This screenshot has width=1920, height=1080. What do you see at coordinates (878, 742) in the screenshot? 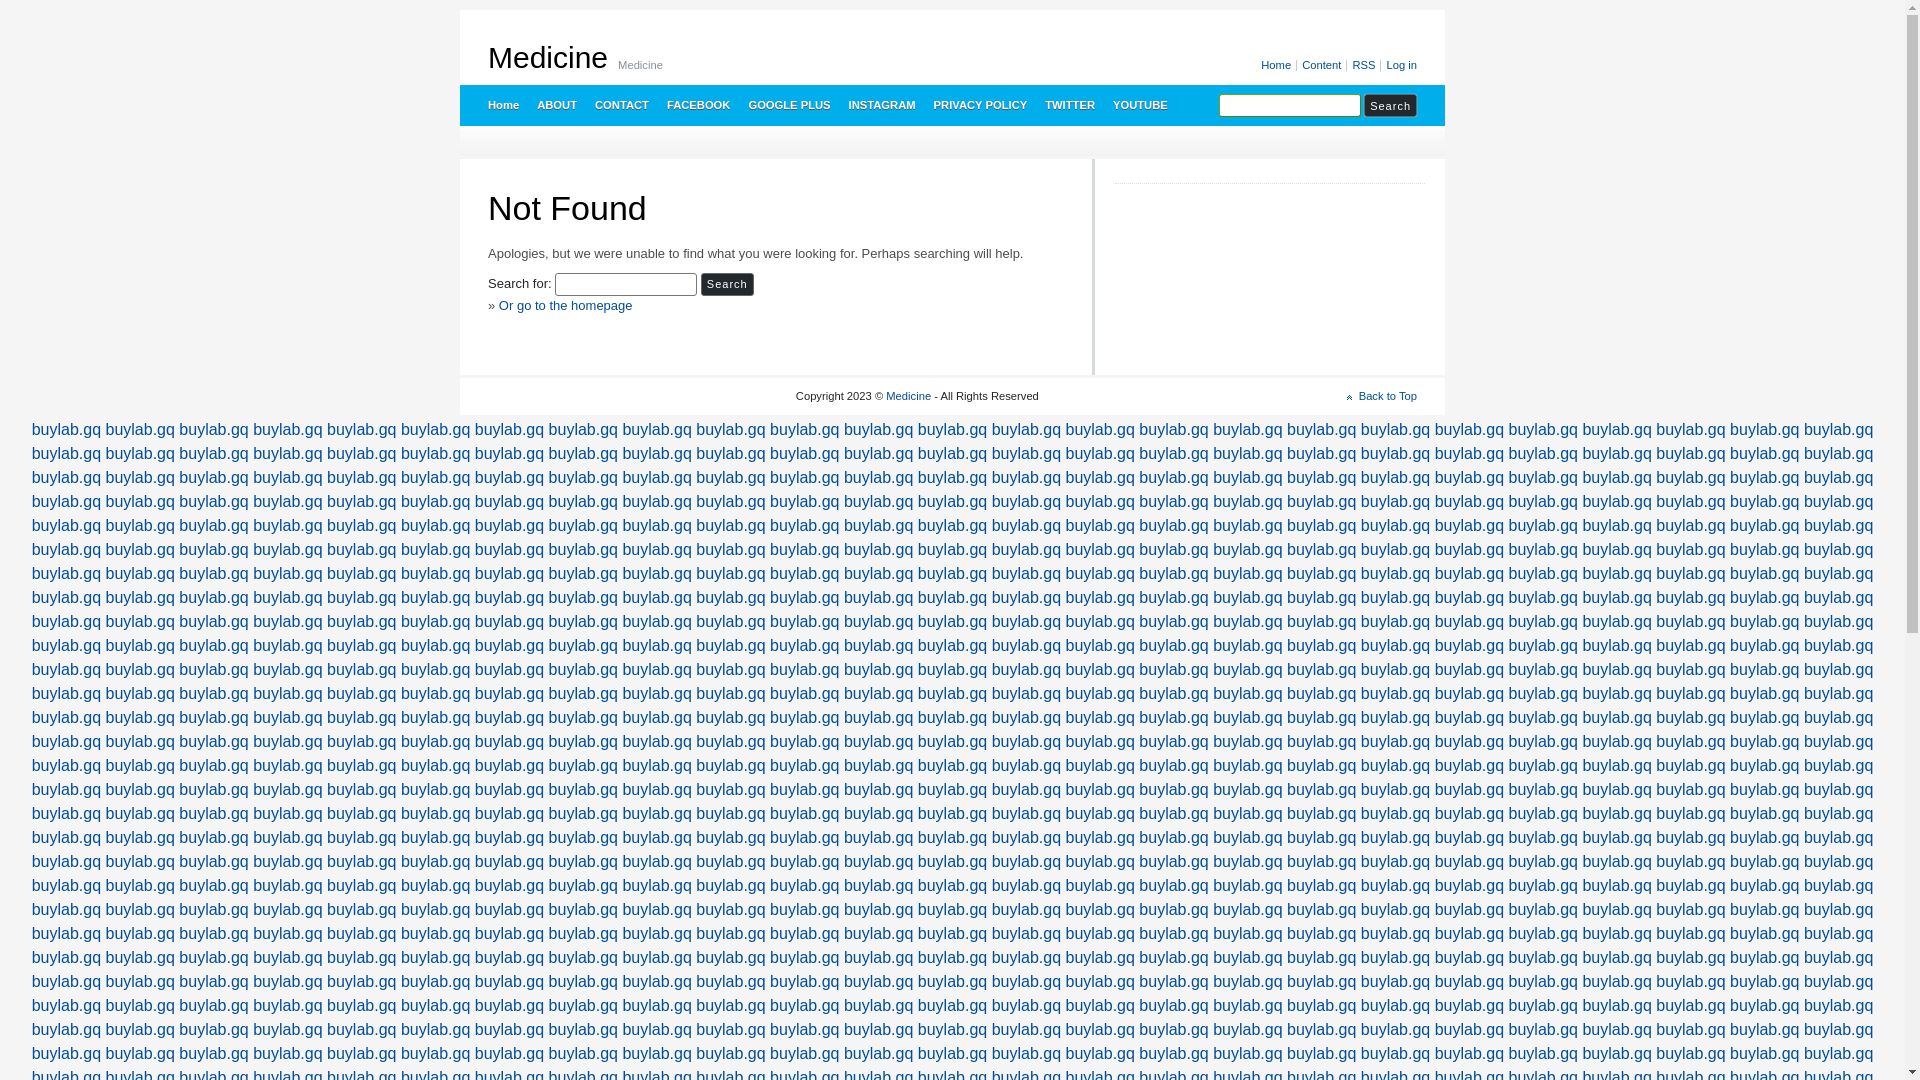
I see `buylab.gq` at bounding box center [878, 742].